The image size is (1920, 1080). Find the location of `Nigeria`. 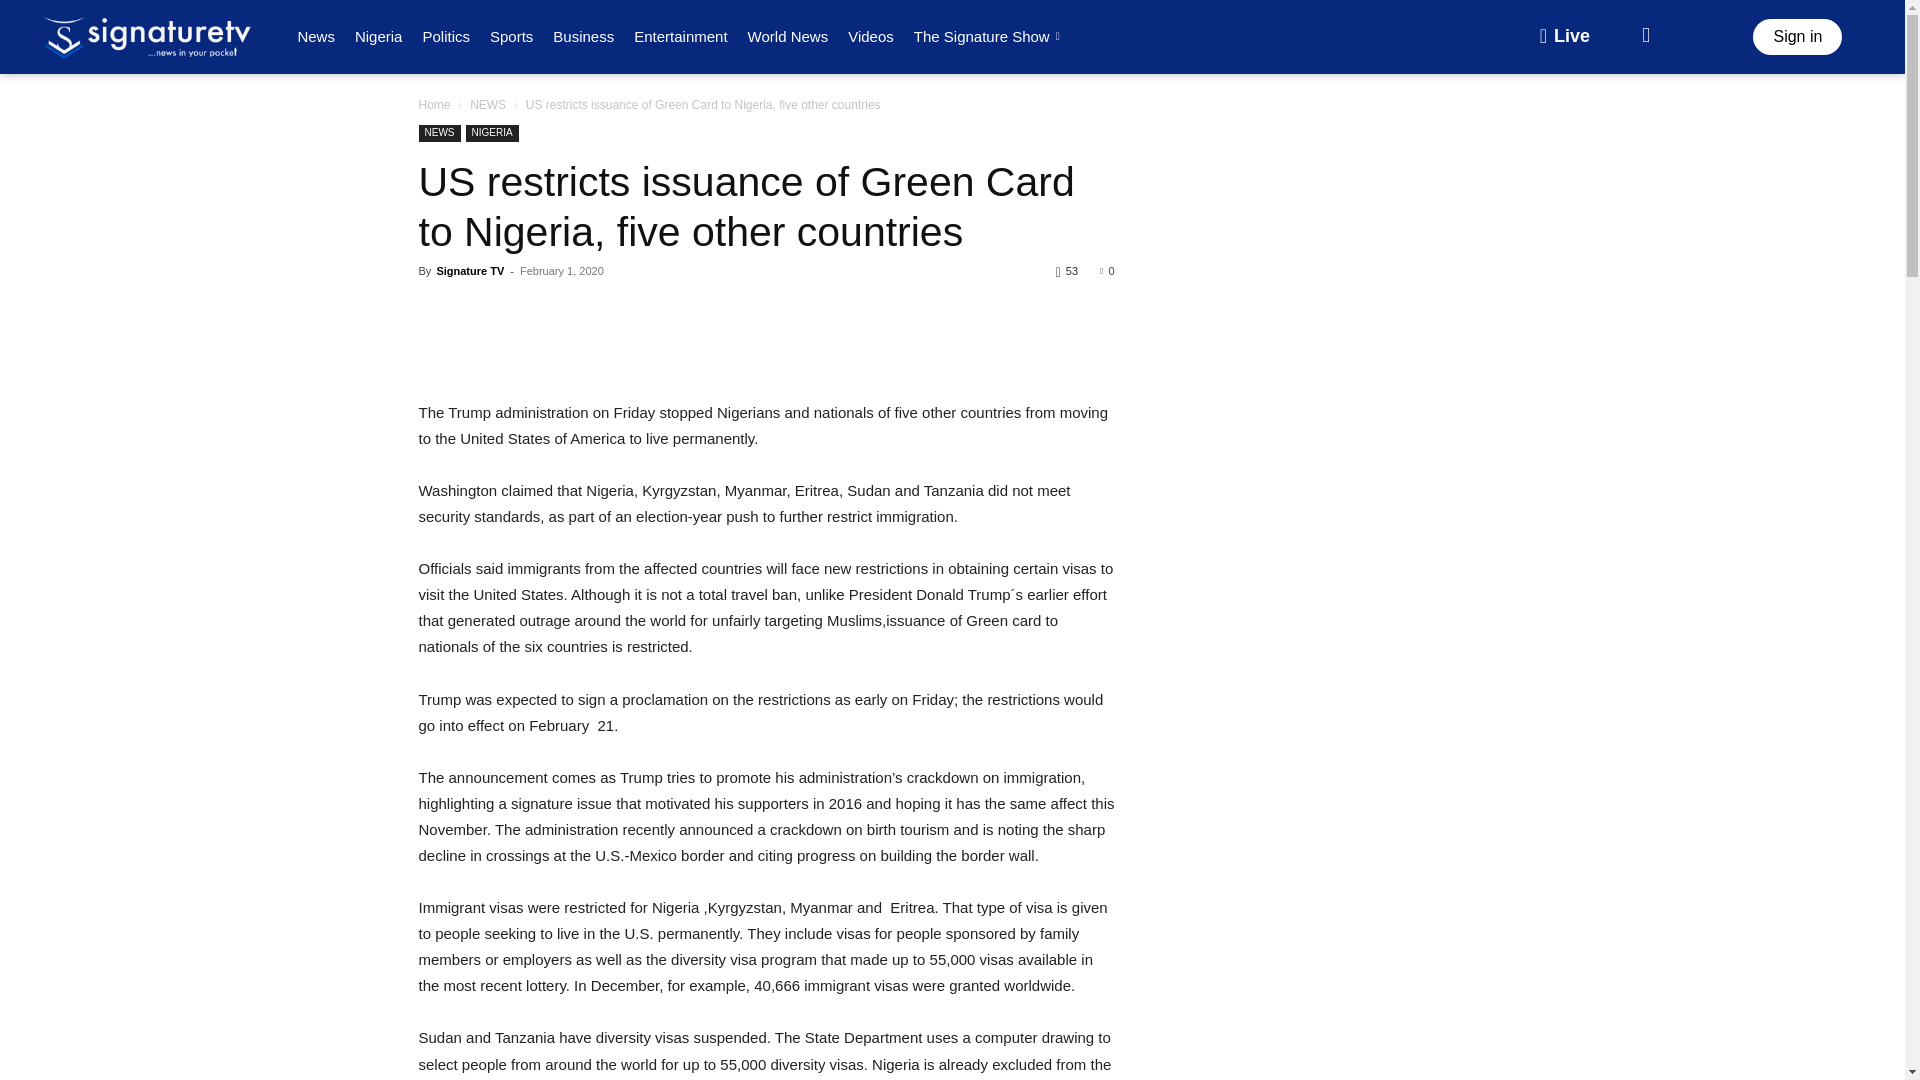

Nigeria is located at coordinates (378, 36).